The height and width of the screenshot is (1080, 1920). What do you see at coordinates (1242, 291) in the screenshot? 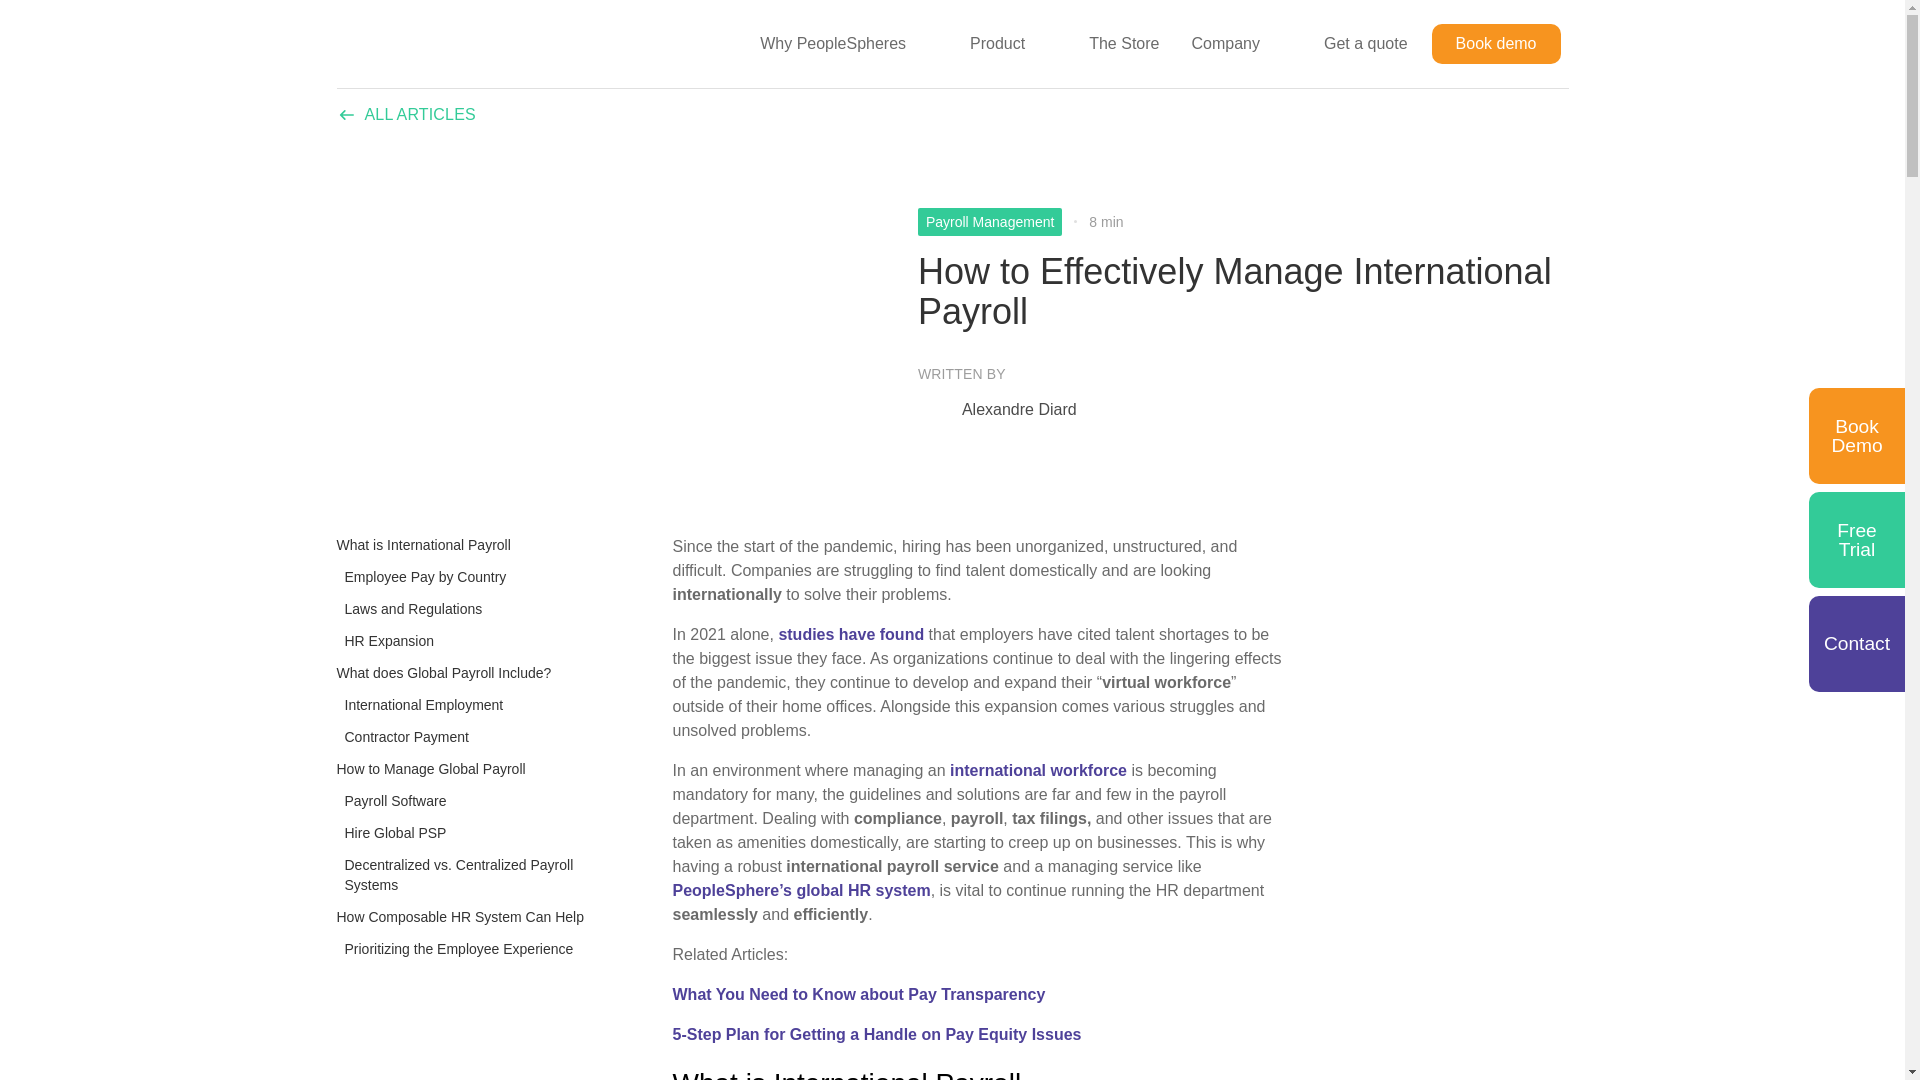
I see `How to Effectively Manage International Payroll` at bounding box center [1242, 291].